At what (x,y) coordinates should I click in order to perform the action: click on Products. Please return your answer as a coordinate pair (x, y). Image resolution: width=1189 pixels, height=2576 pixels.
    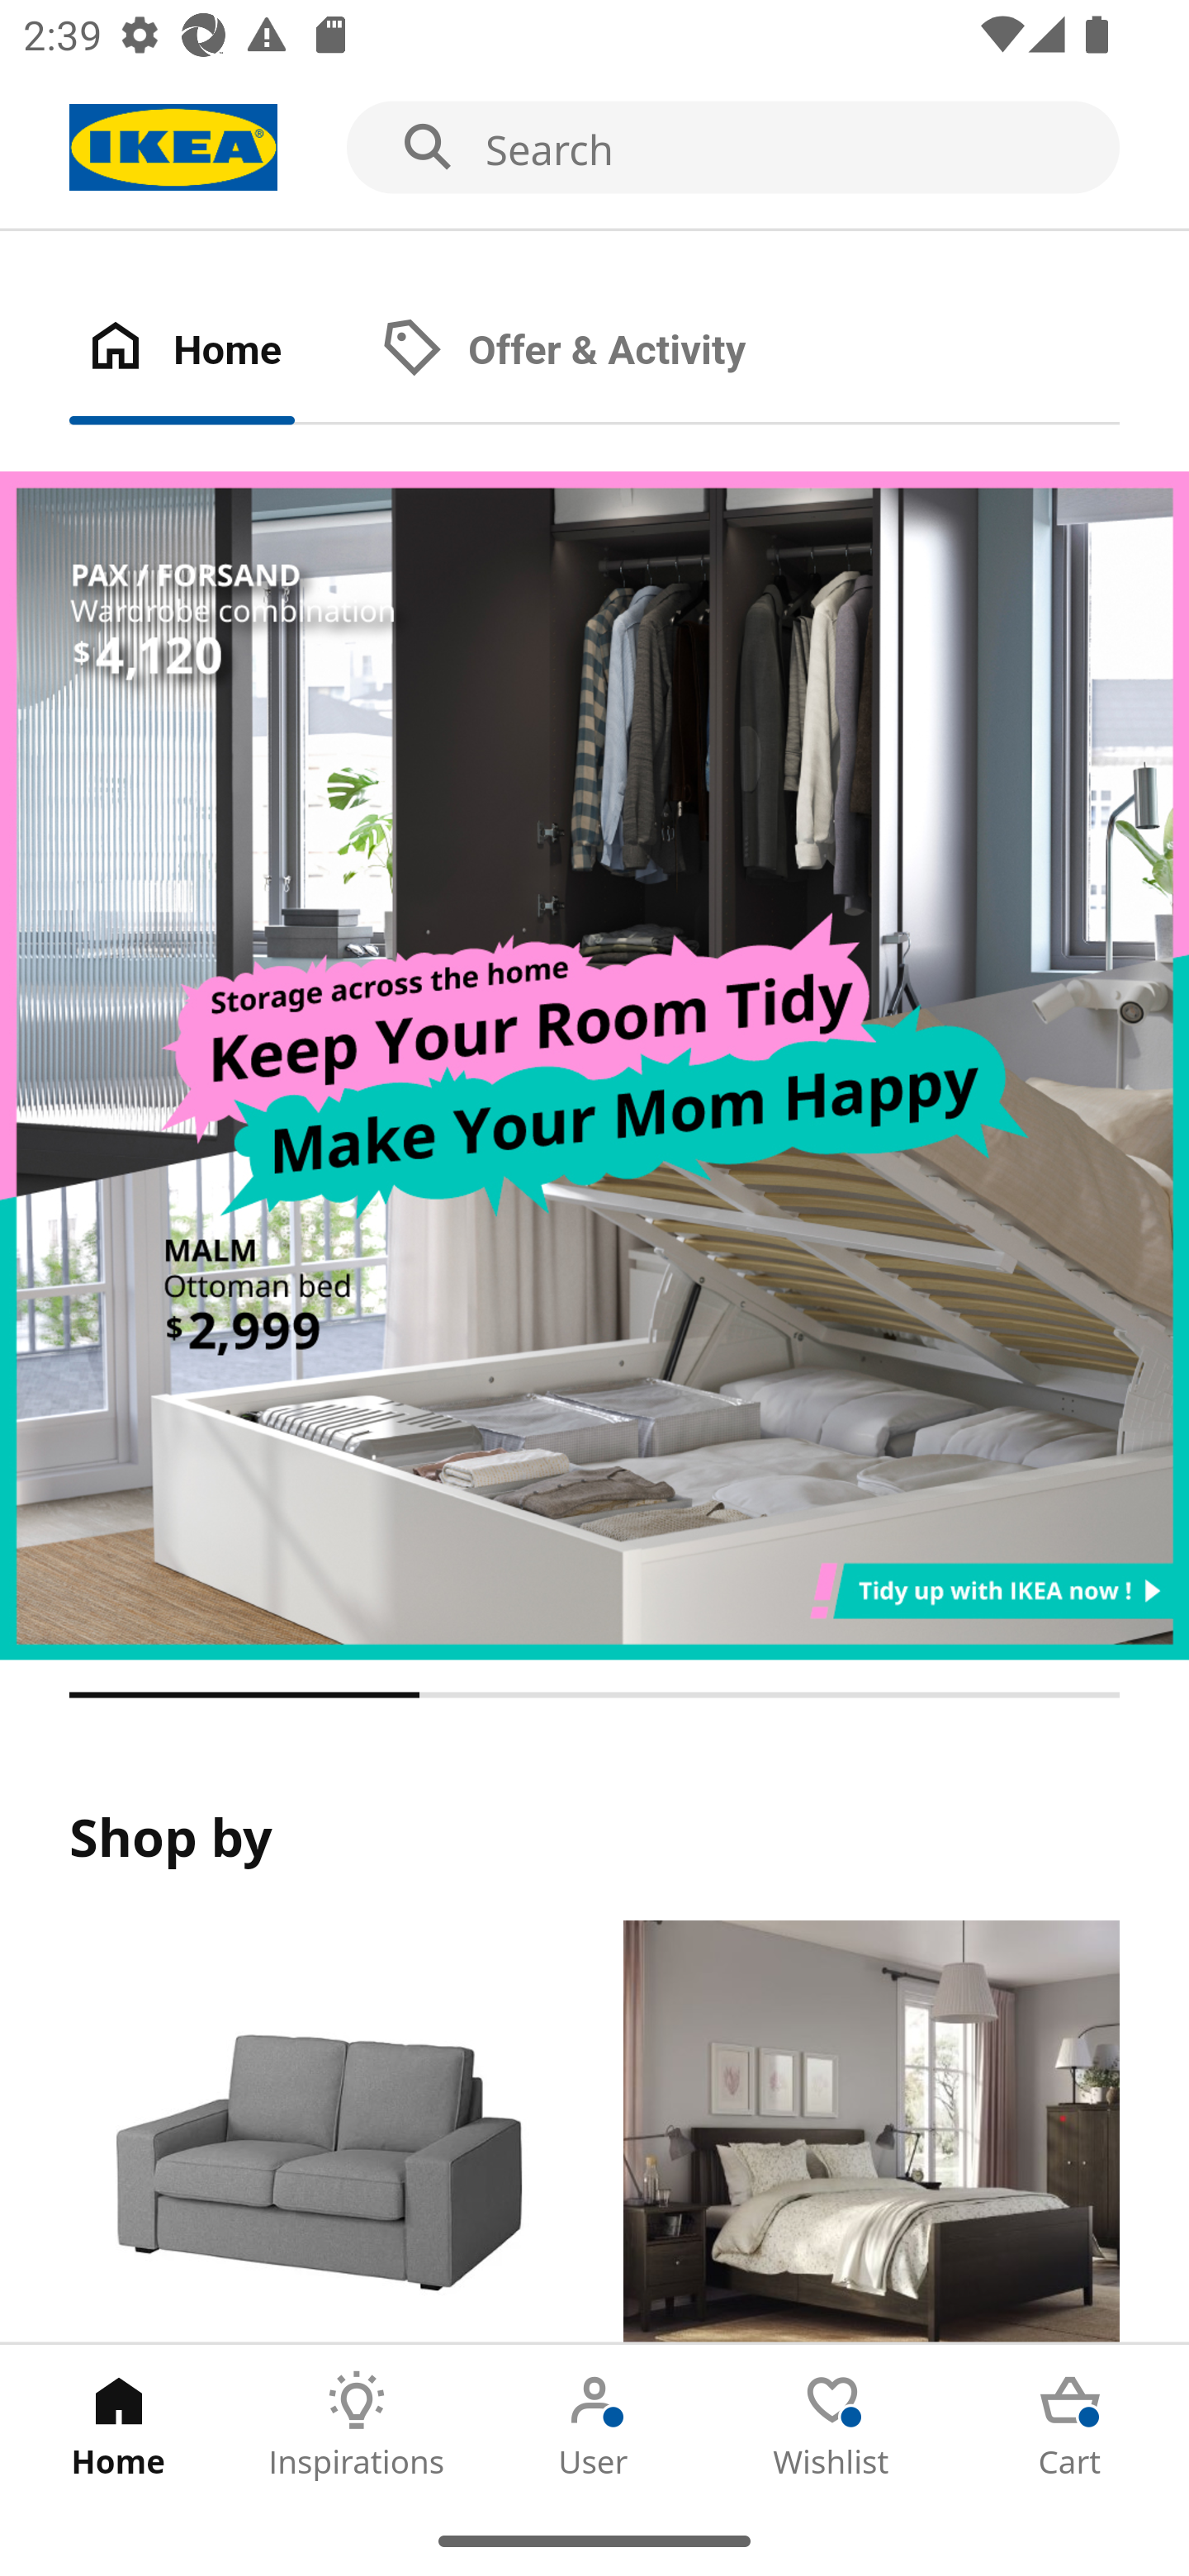
    Looking at the image, I should click on (317, 2132).